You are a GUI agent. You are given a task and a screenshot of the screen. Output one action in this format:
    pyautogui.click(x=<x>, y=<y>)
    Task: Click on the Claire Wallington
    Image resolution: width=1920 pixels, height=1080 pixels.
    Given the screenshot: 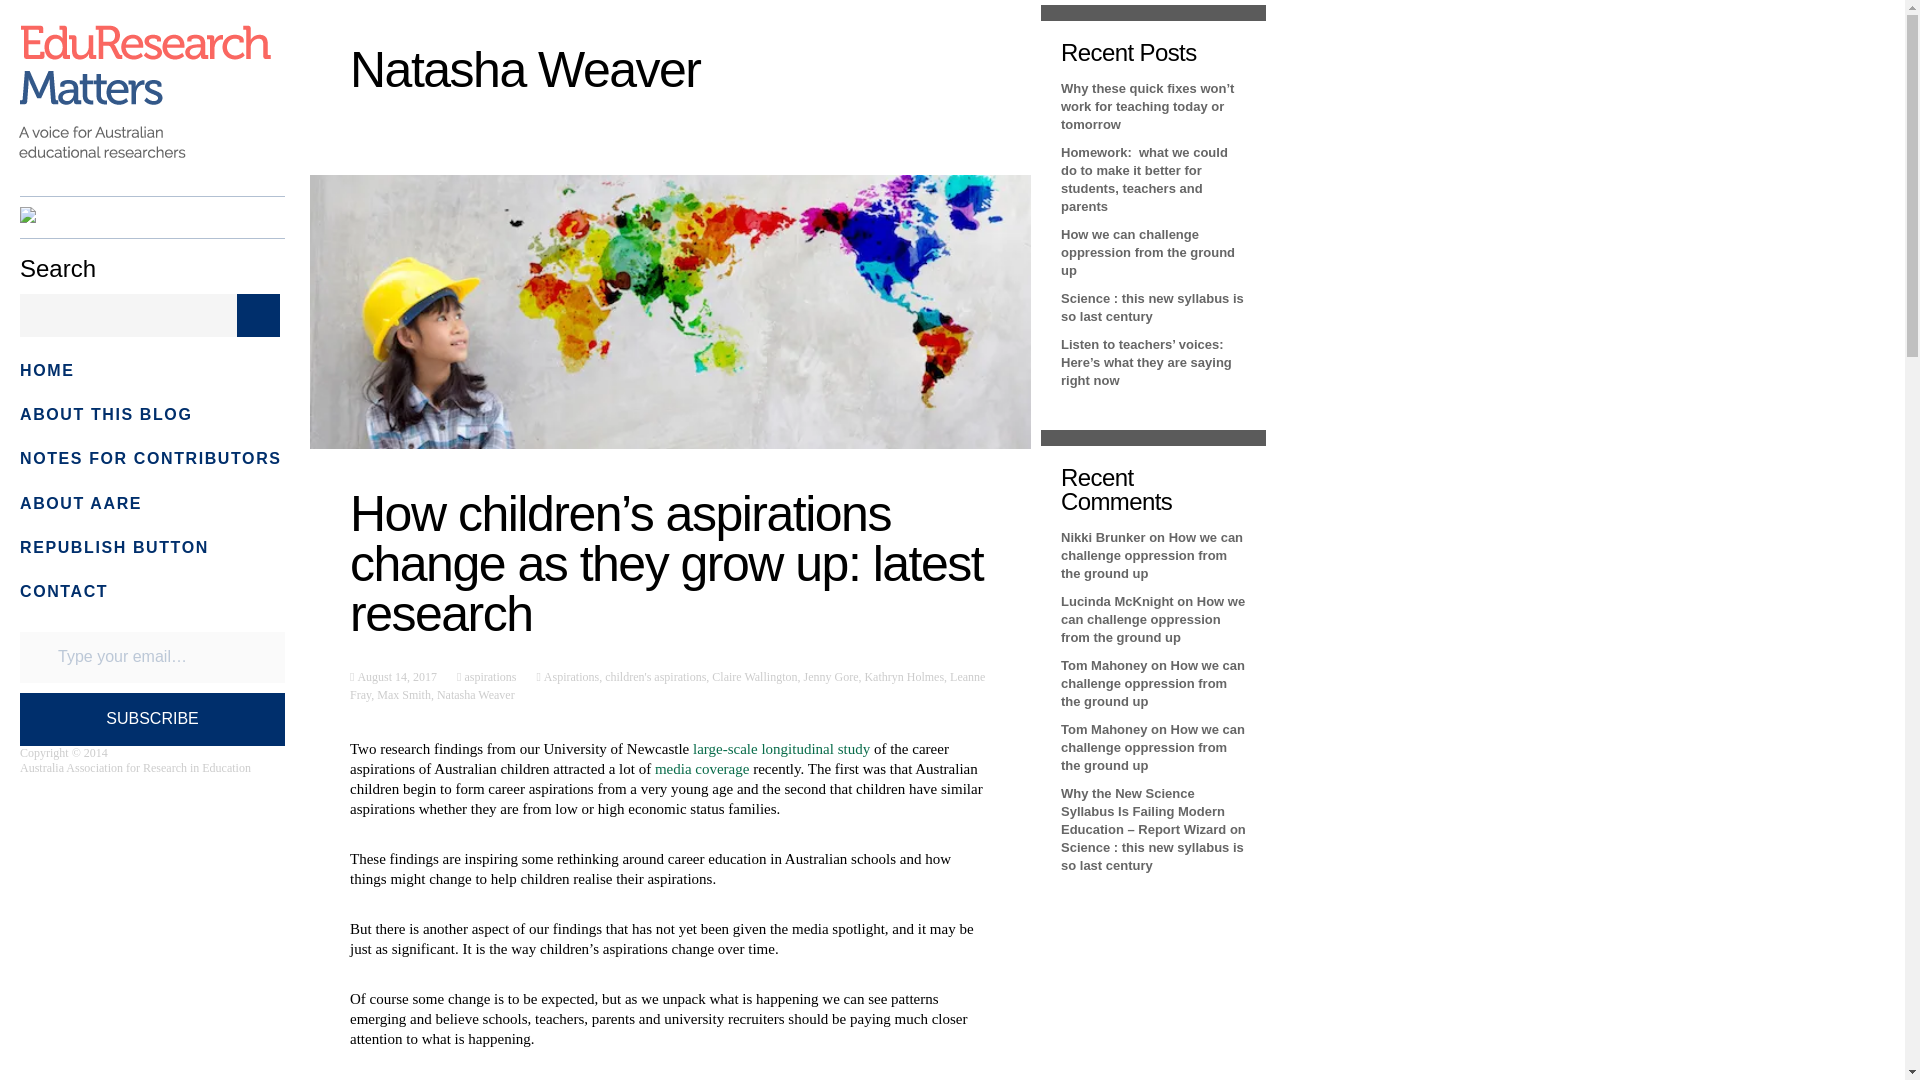 What is the action you would take?
    pyautogui.click(x=754, y=676)
    